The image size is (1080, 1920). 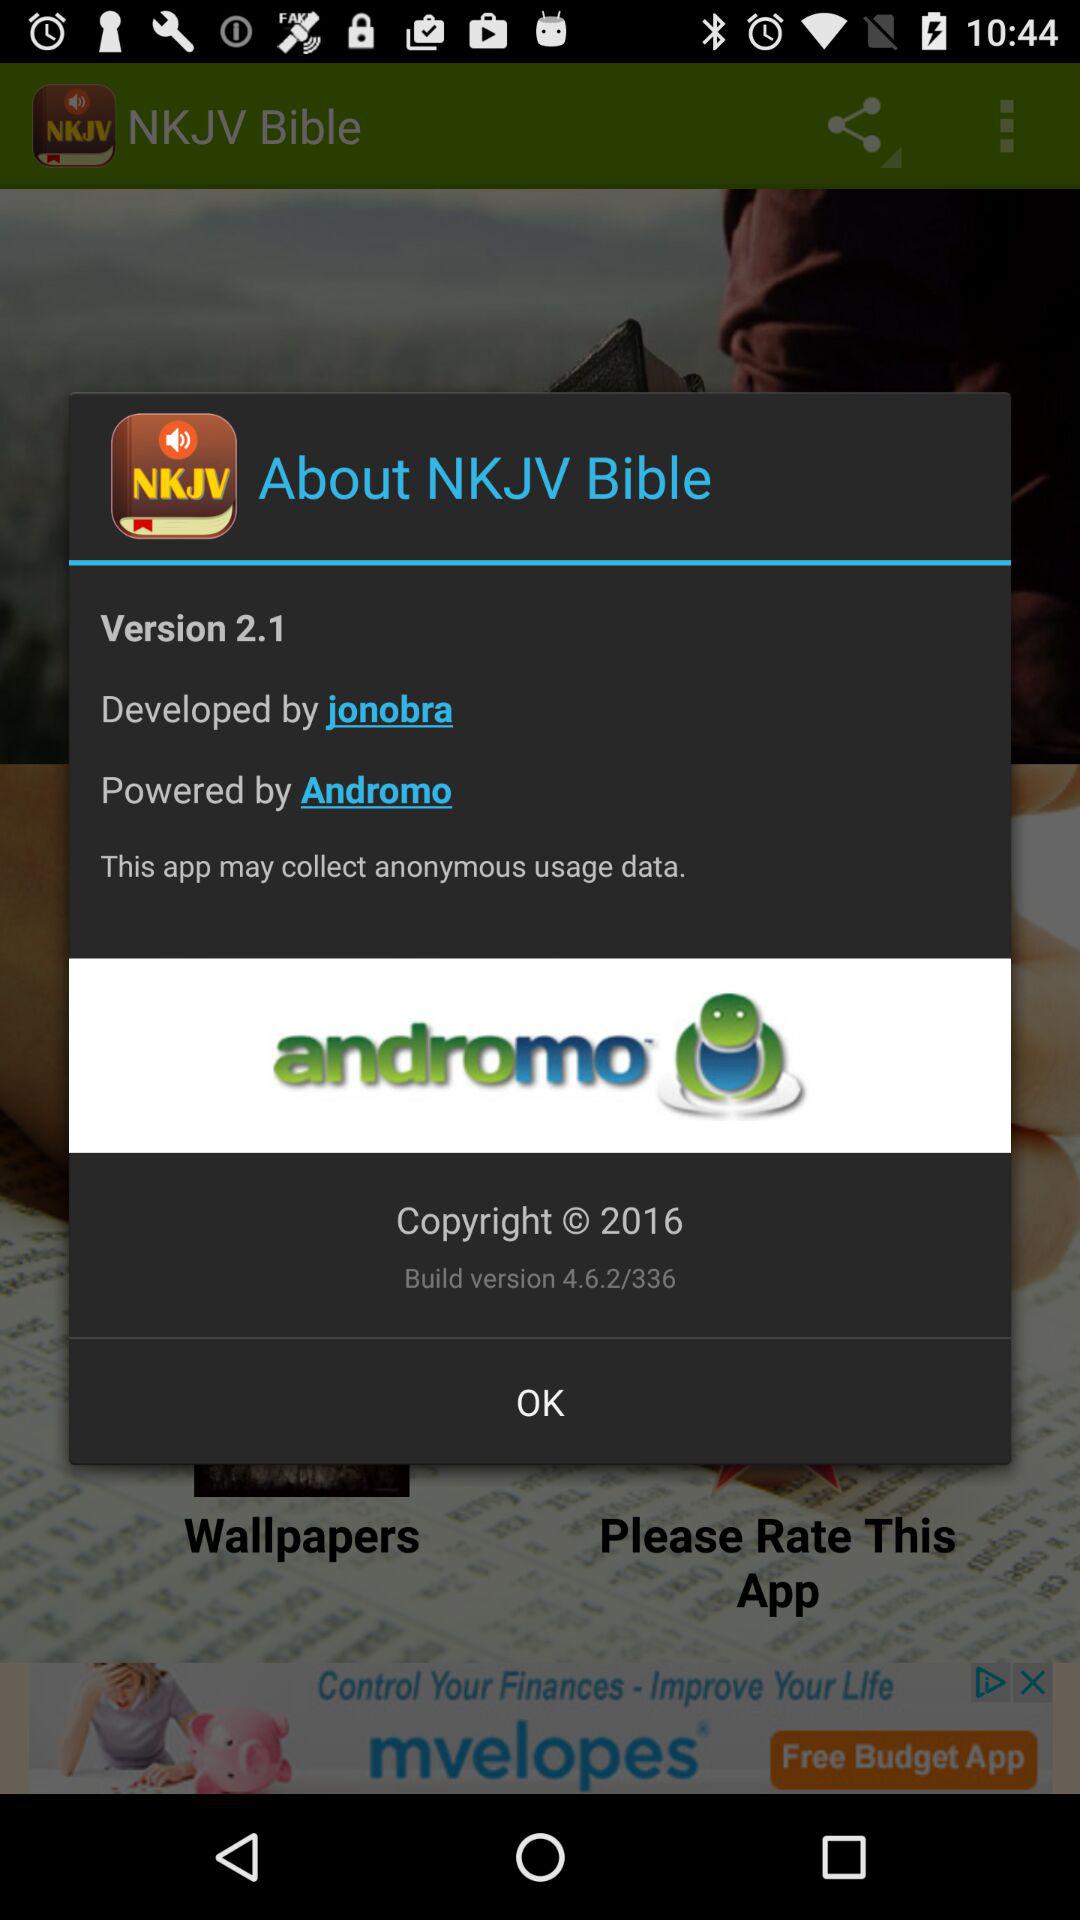 I want to click on developers logo, so click(x=539, y=1056).